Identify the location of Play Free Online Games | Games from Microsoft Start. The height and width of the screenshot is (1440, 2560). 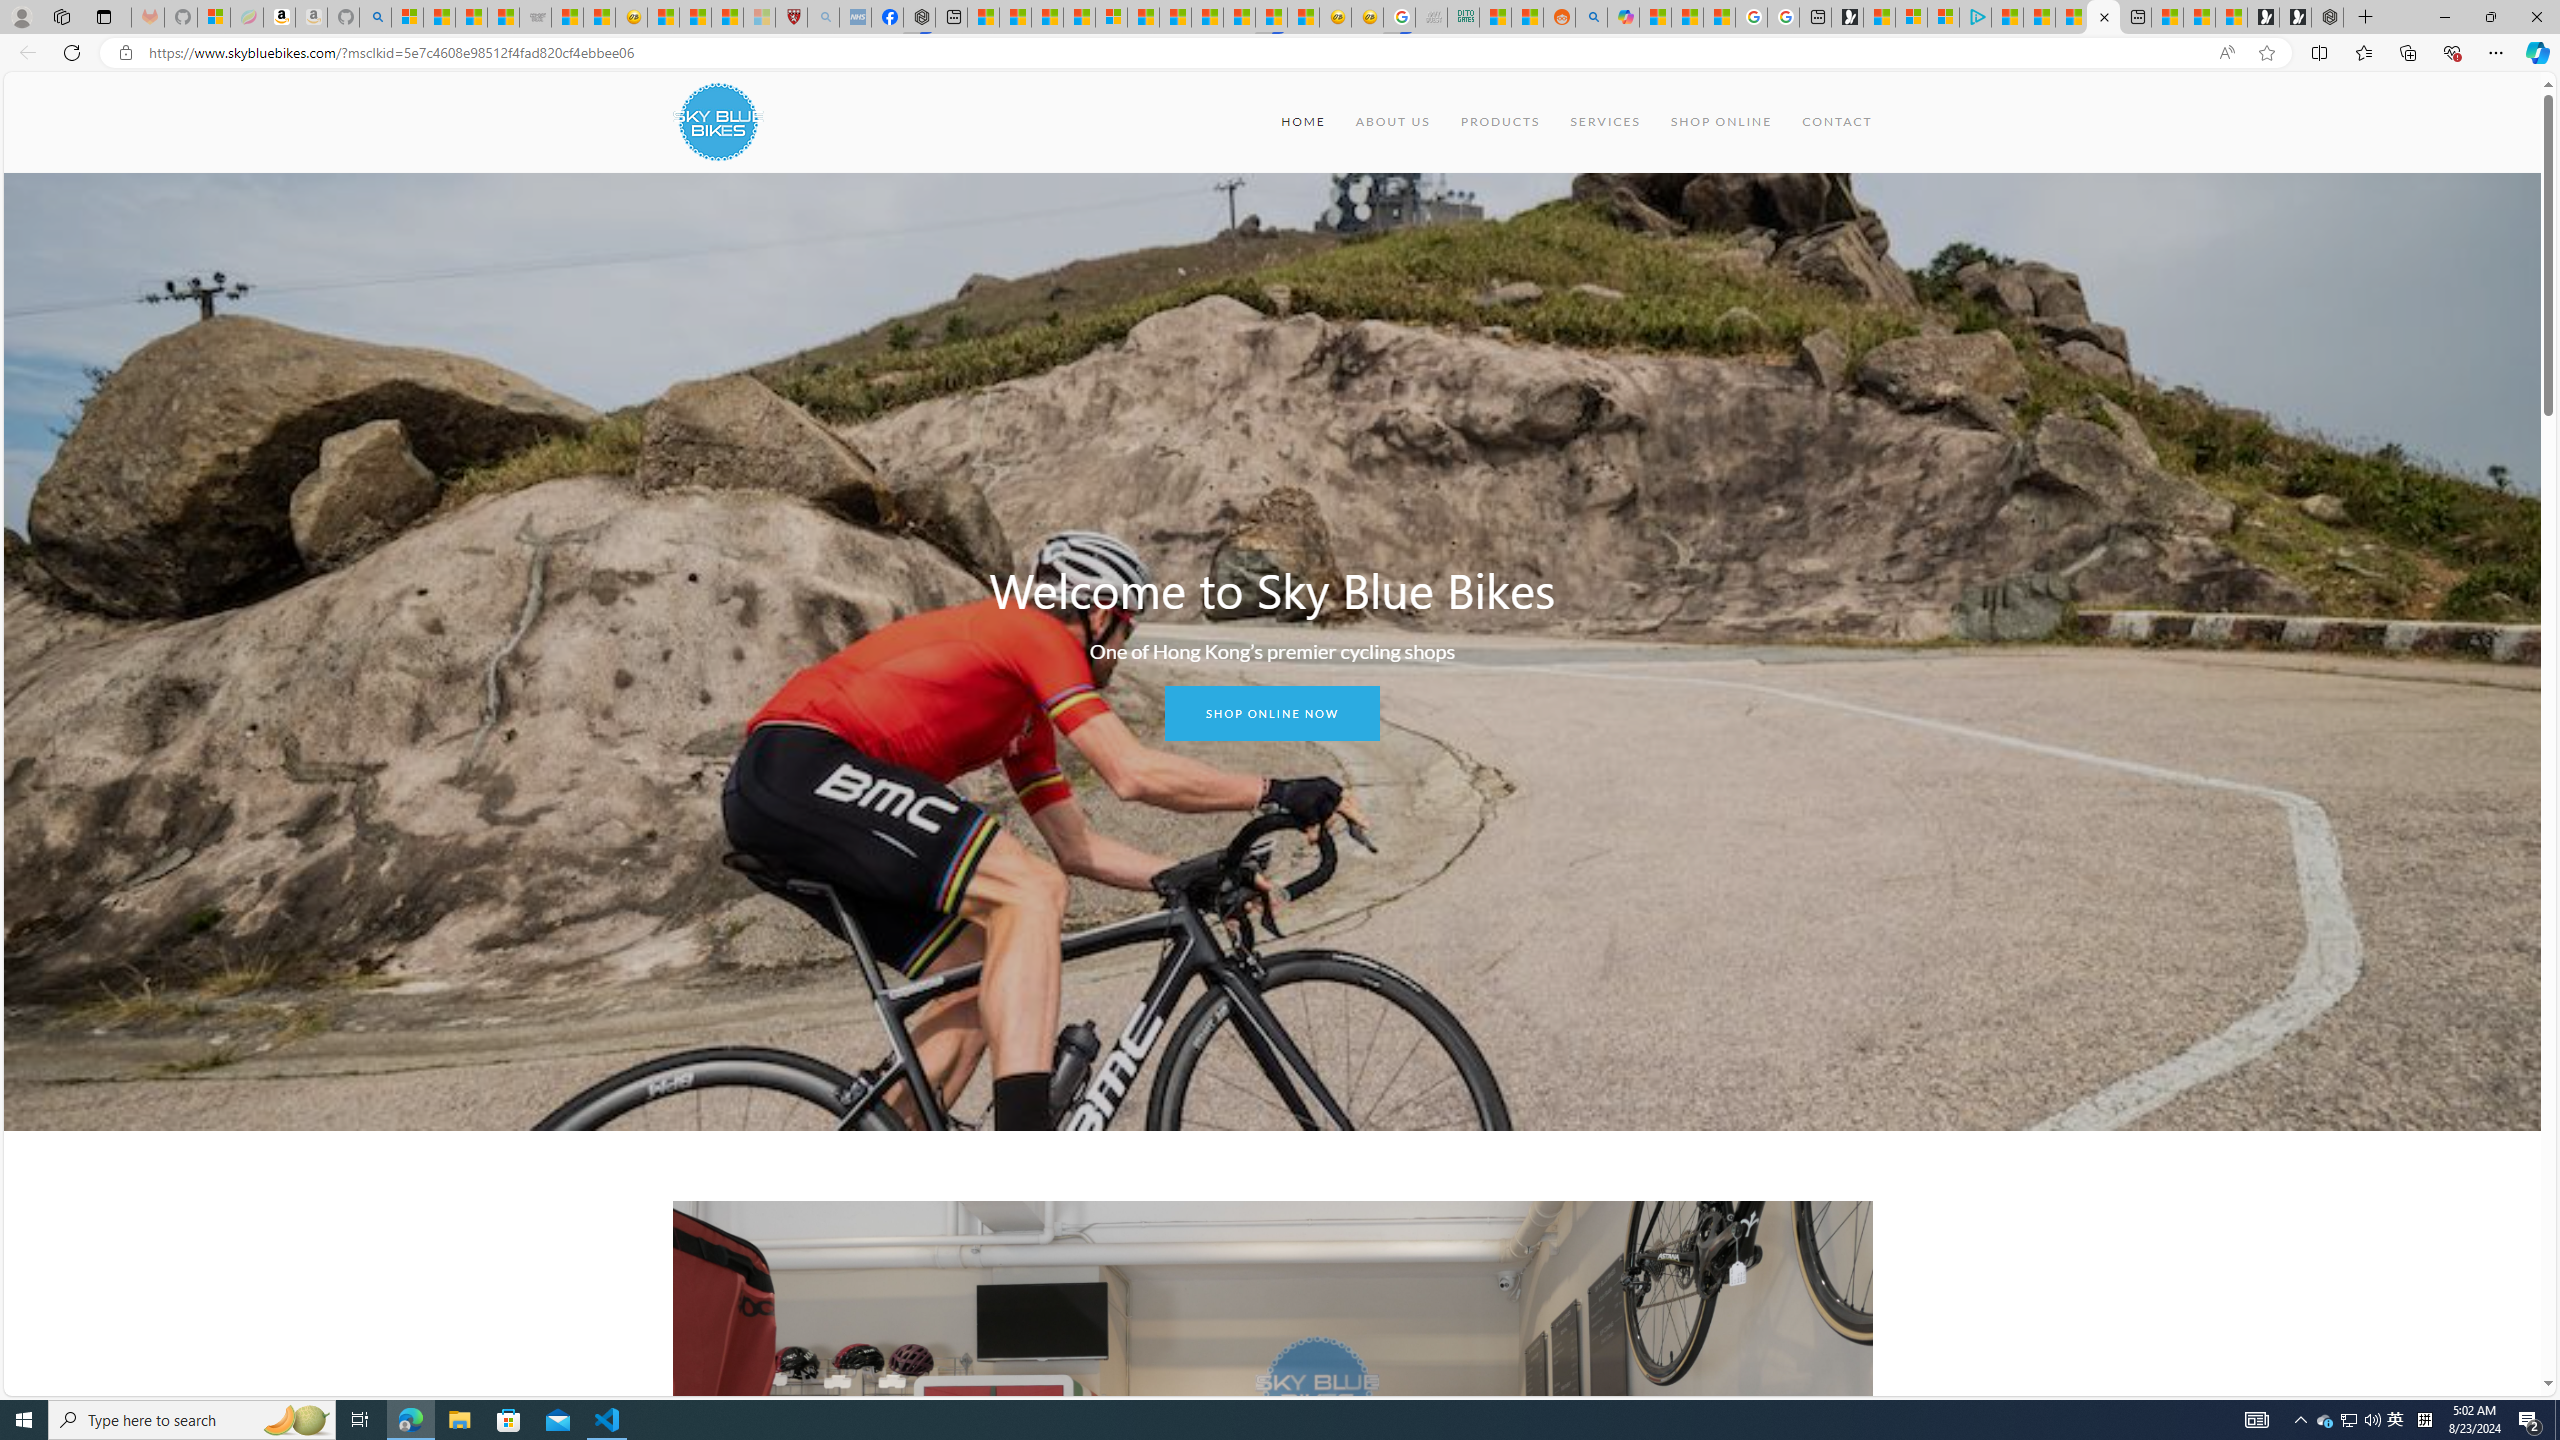
(2294, 17).